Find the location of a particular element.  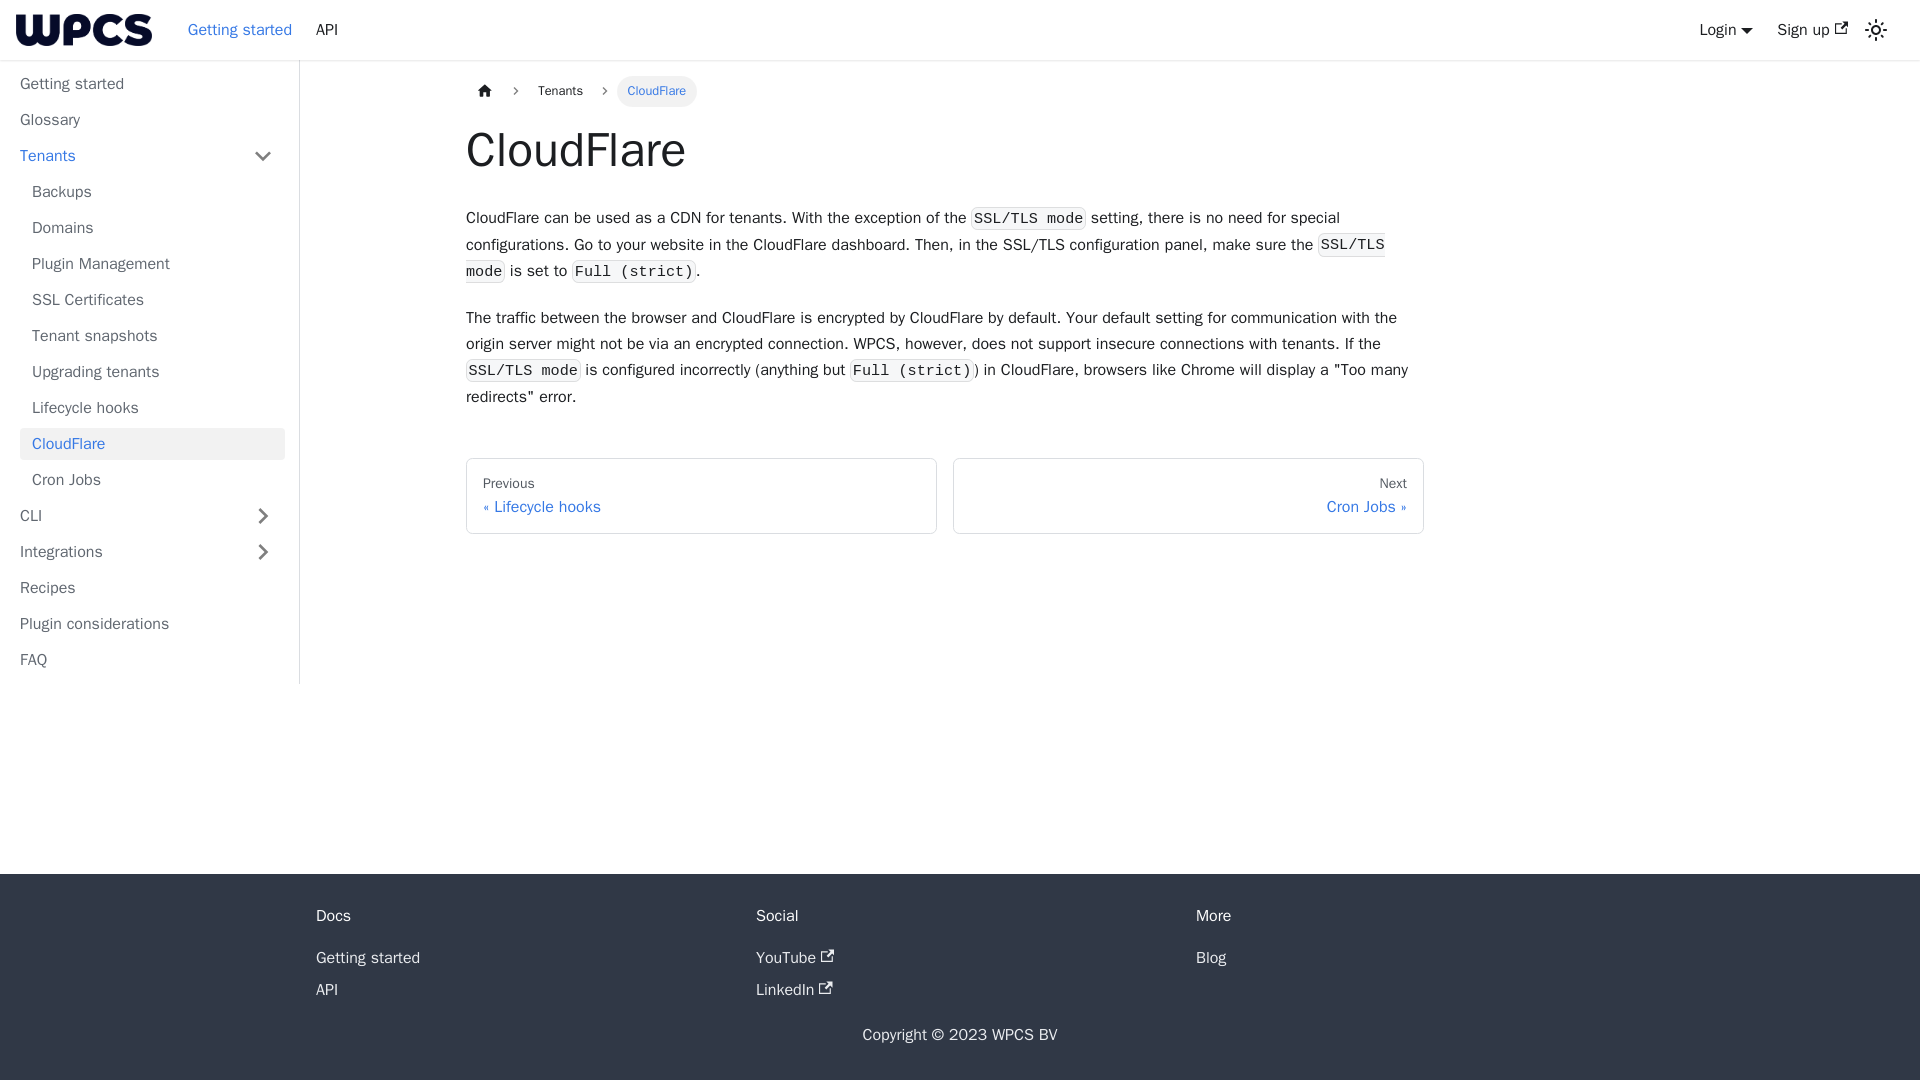

Tenant snapshots is located at coordinates (152, 336).